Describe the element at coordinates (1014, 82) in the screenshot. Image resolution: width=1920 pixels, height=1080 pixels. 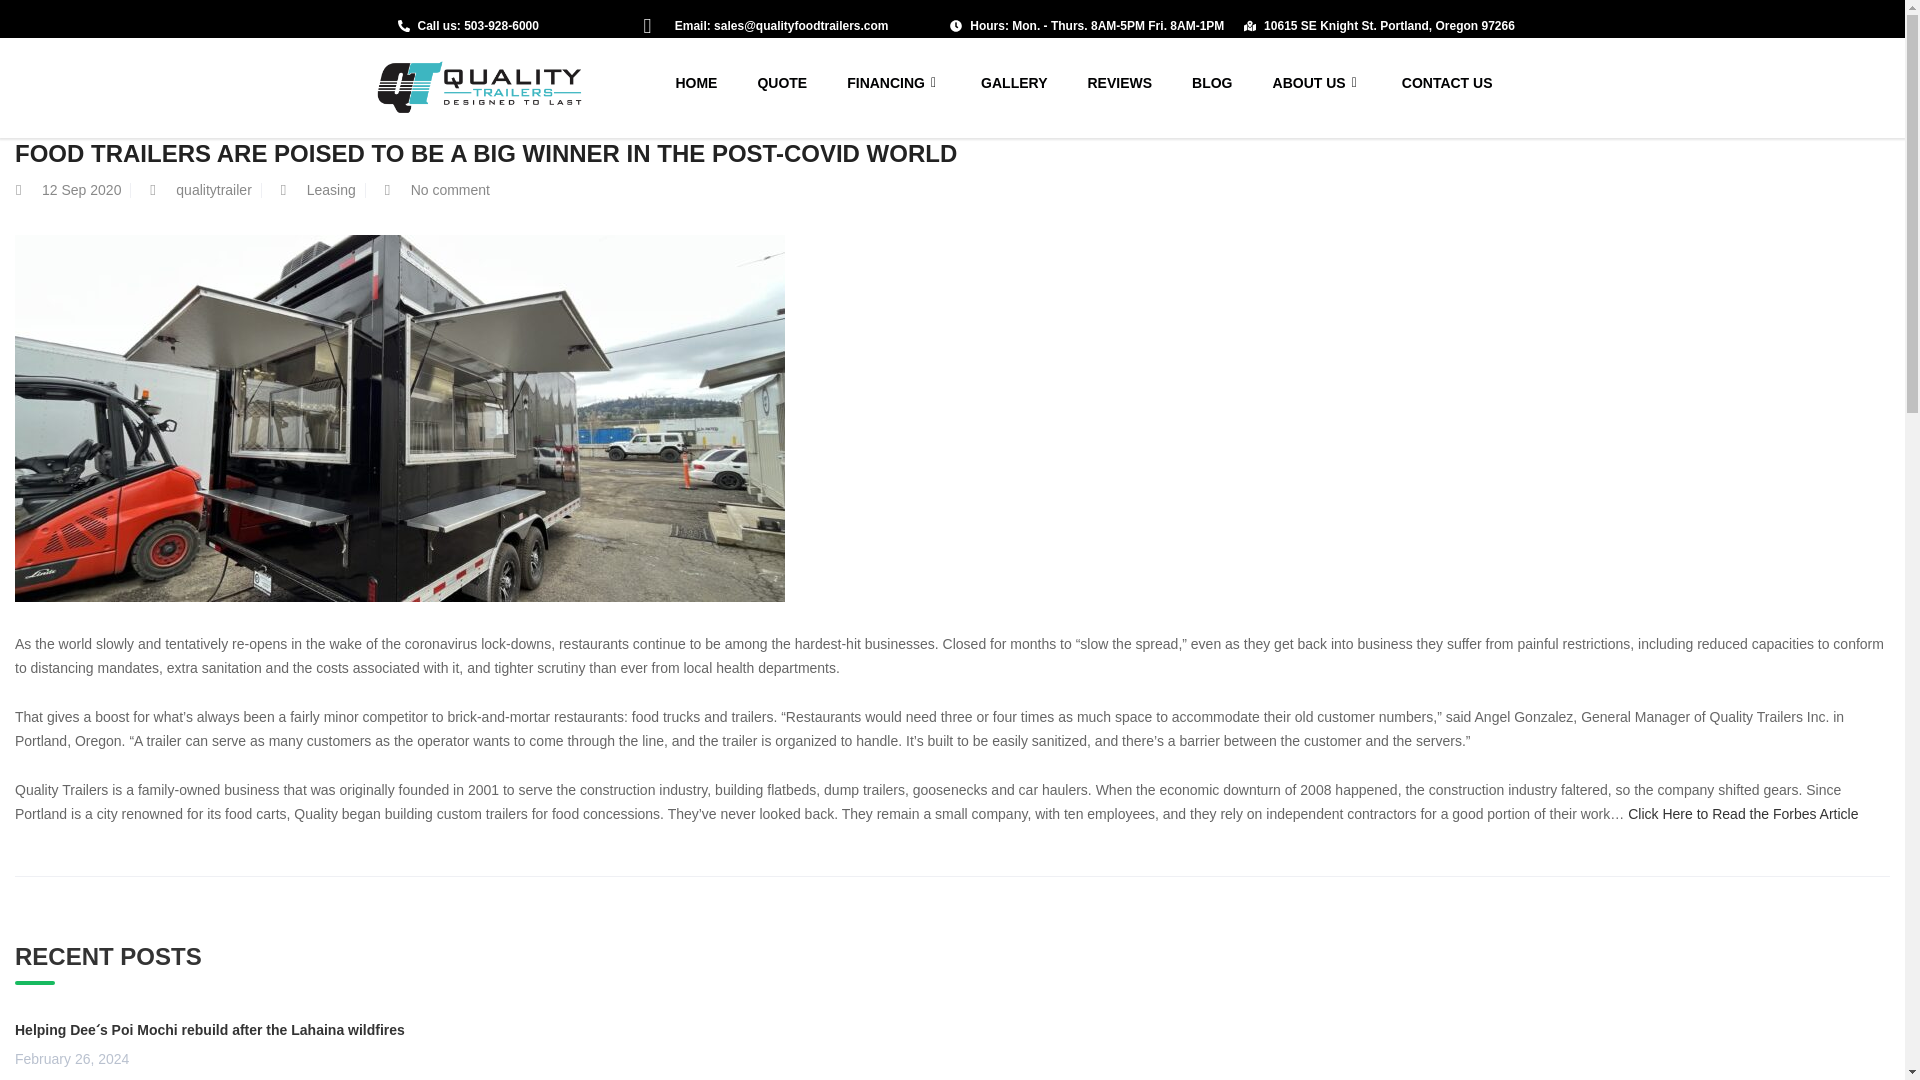
I see `GALLERY` at that location.